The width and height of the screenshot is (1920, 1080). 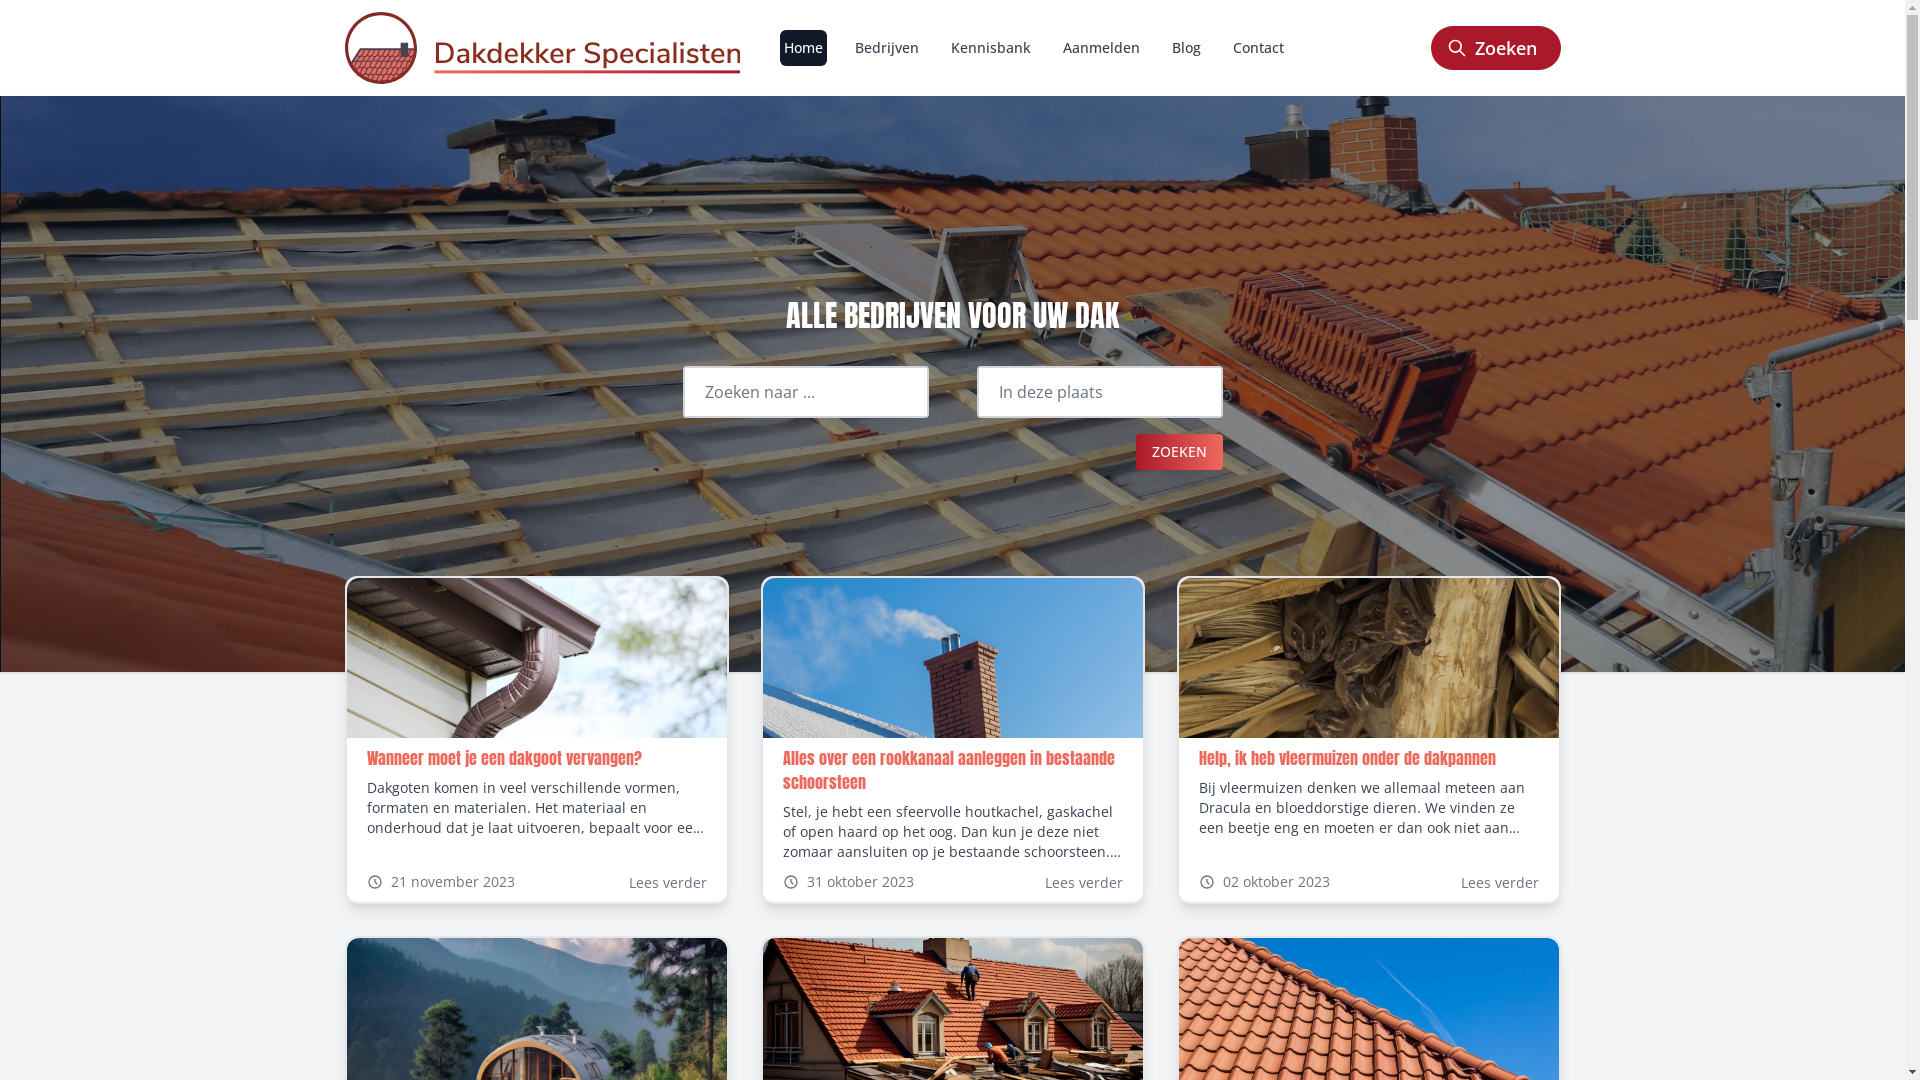 I want to click on Alle bedrijven voor uw dak, so click(x=542, y=48).